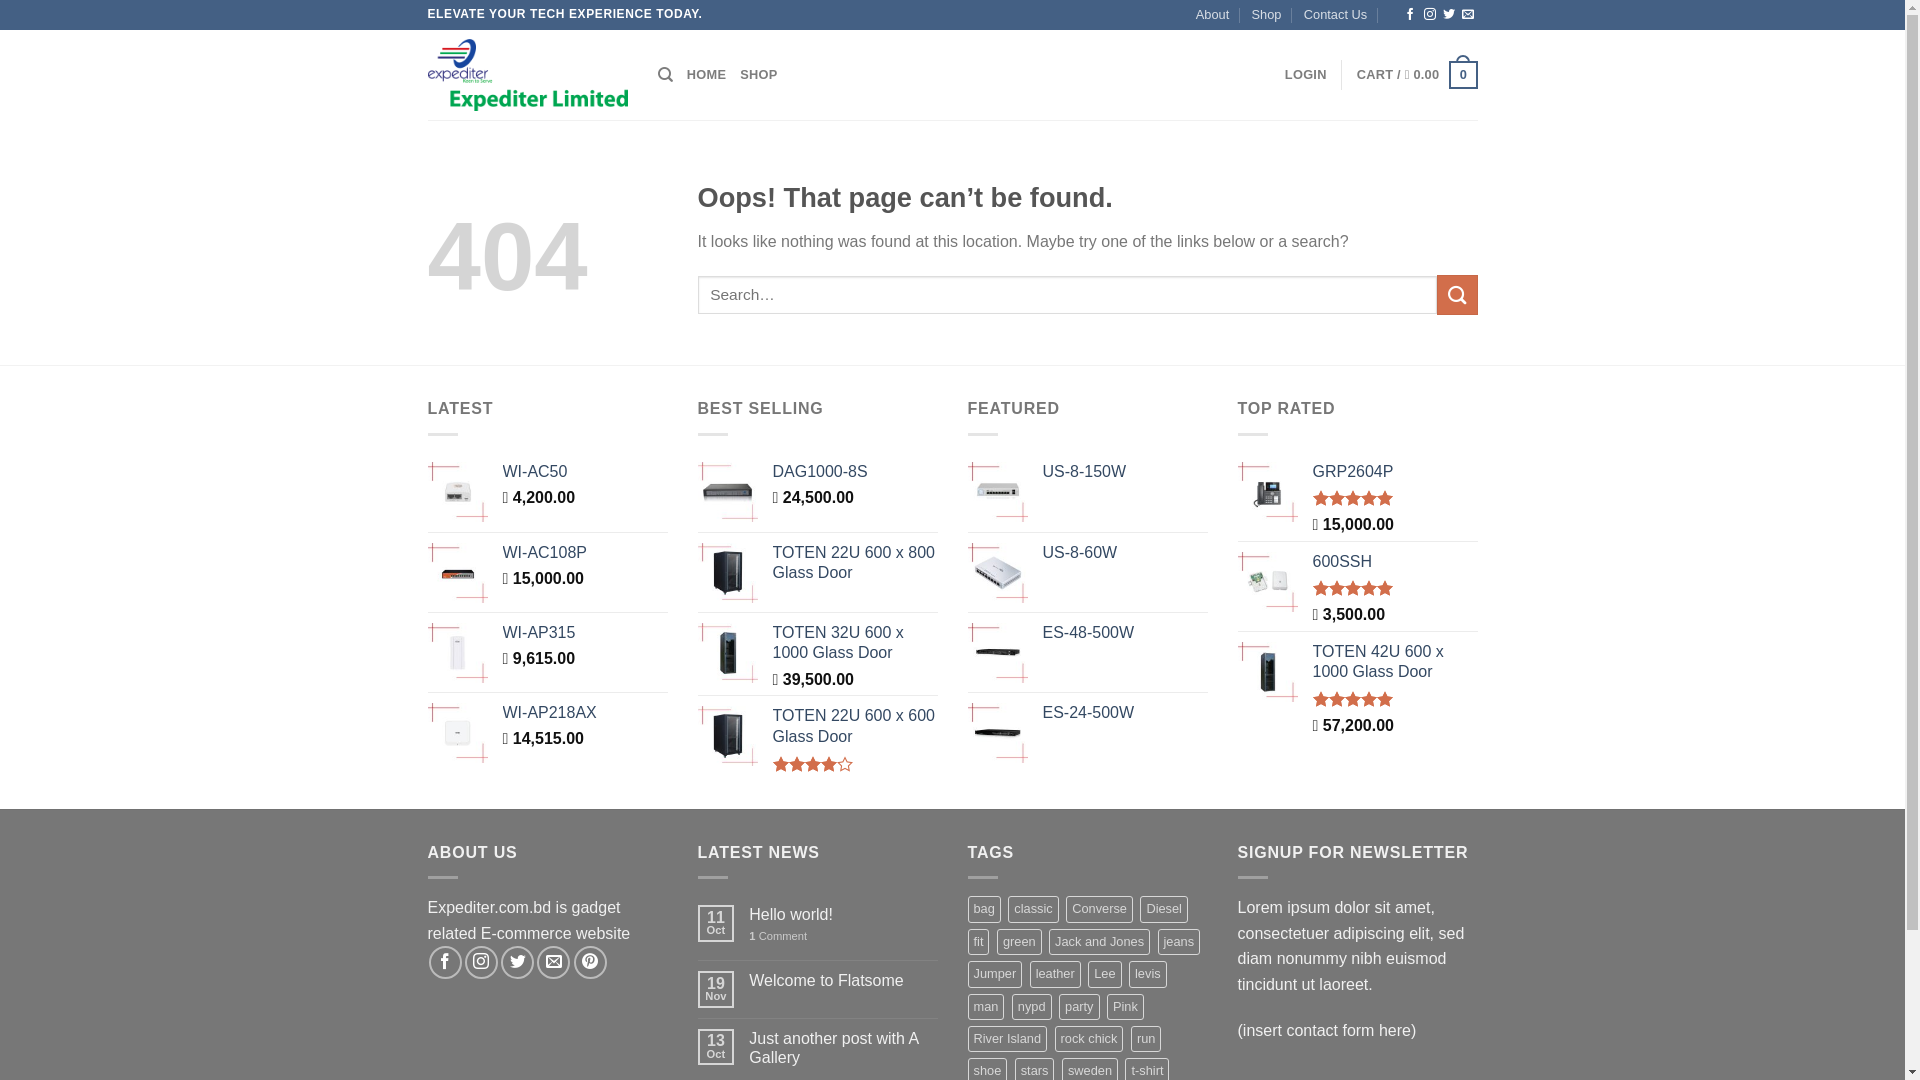  Describe the element at coordinates (1124, 472) in the screenshot. I see `US-8-150W` at that location.